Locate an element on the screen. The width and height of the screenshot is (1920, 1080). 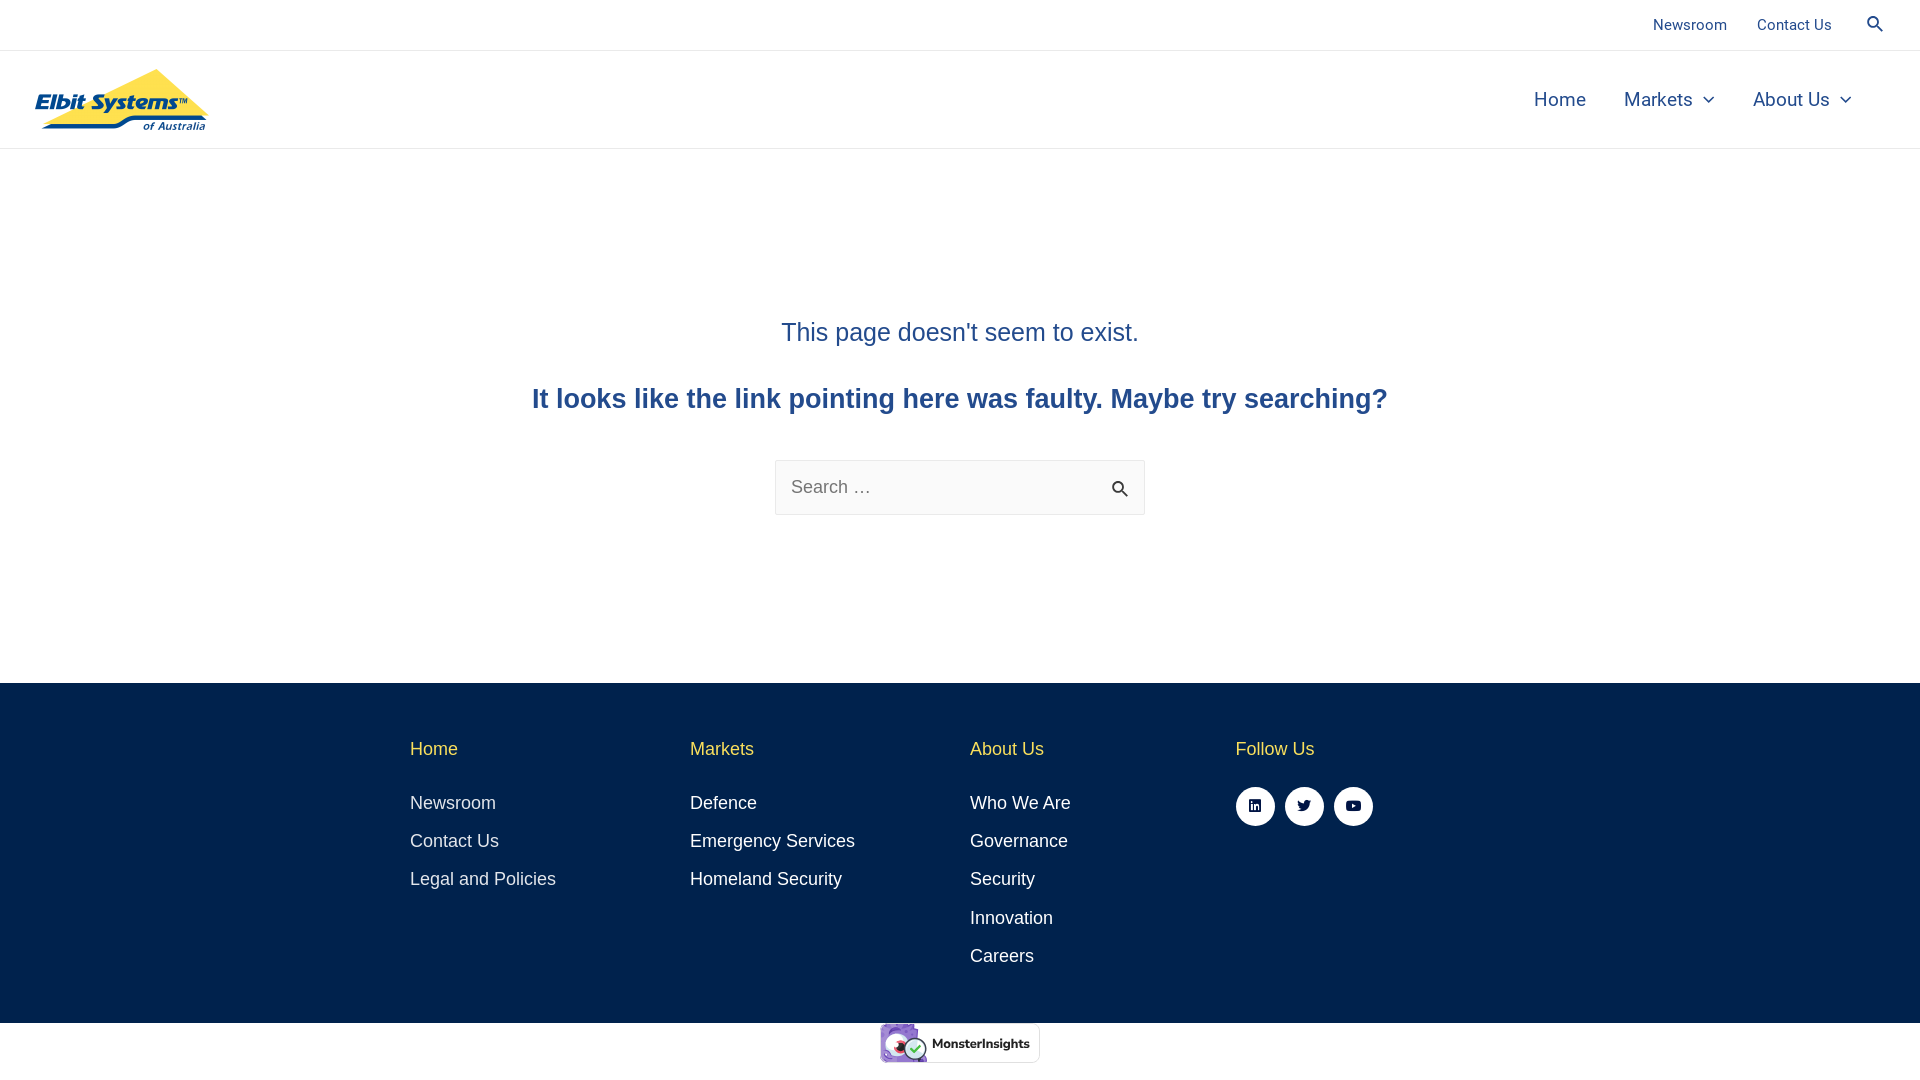
Security is located at coordinates (1056, 880).